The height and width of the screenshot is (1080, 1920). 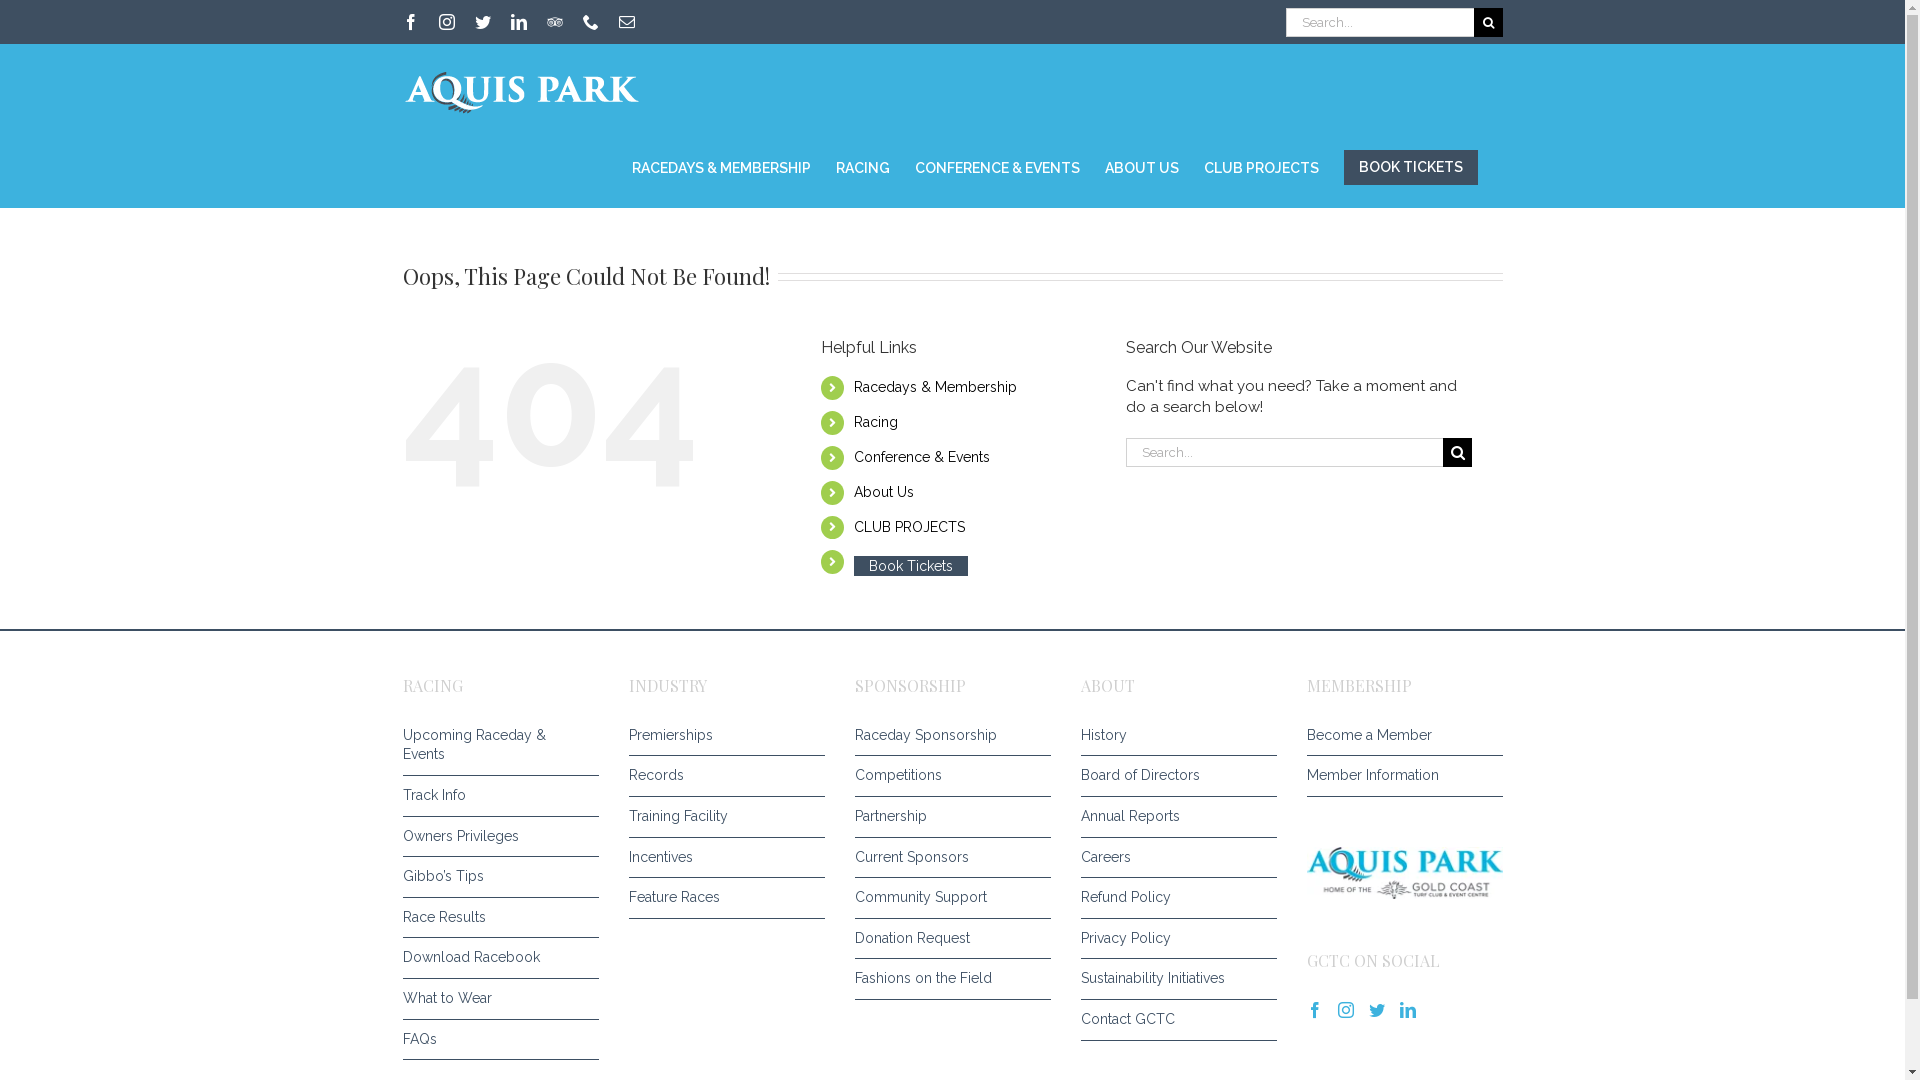 I want to click on ABOUT US, so click(x=1141, y=166).